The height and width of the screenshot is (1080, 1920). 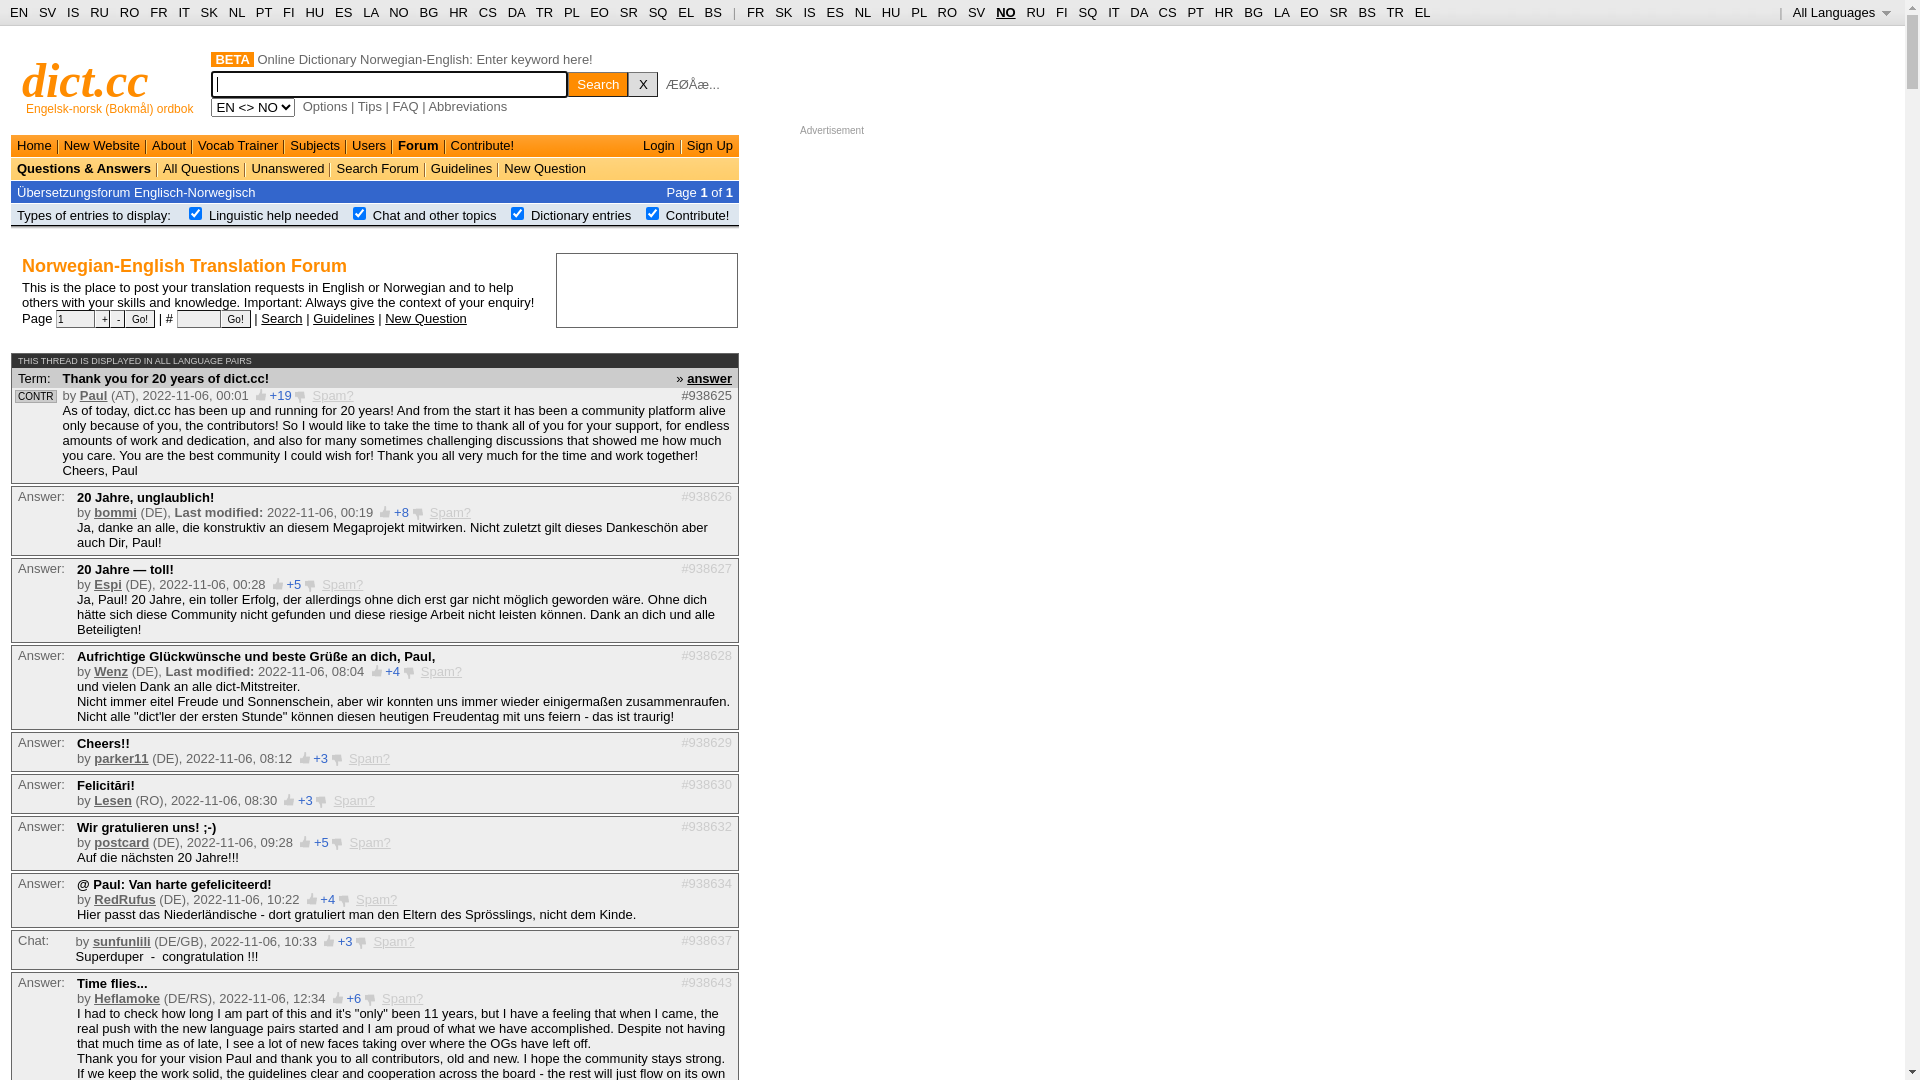 I want to click on New Question, so click(x=545, y=168).